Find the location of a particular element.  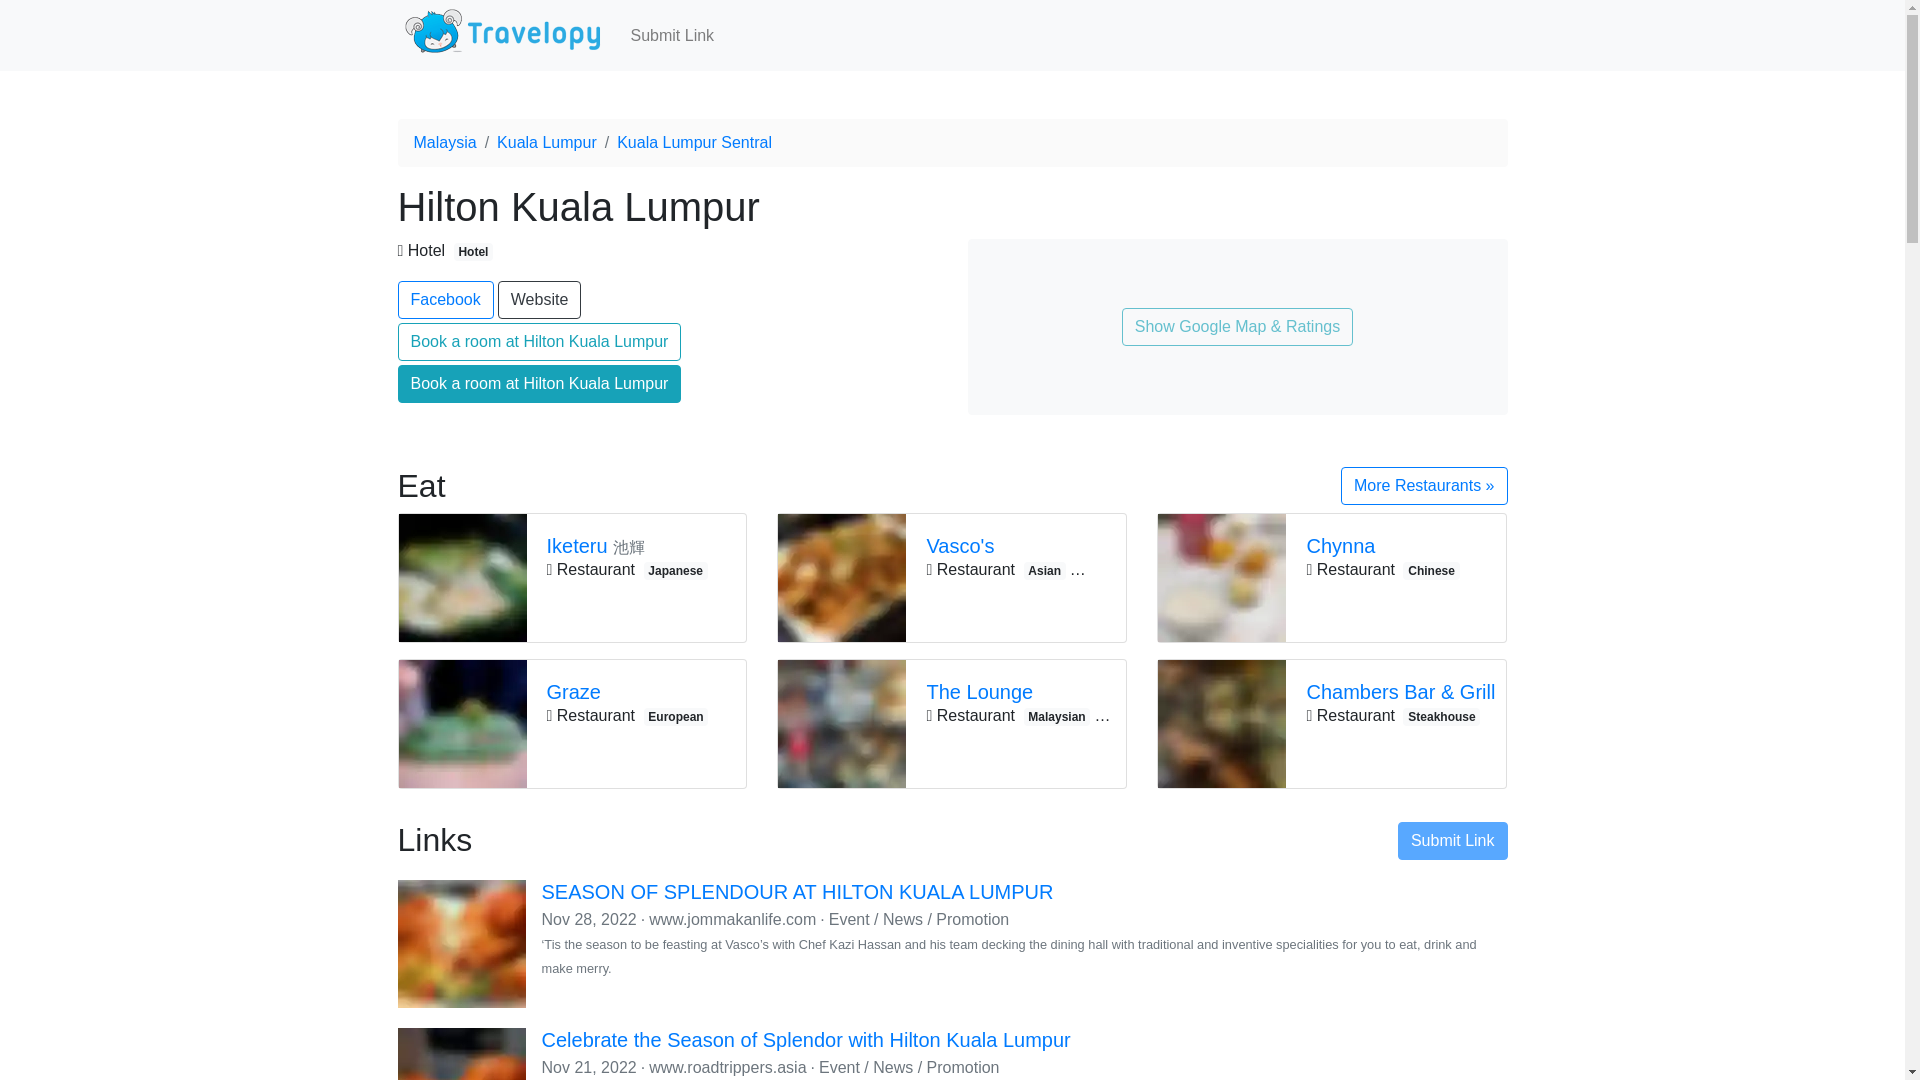

Kuala Lumpur is located at coordinates (547, 142).